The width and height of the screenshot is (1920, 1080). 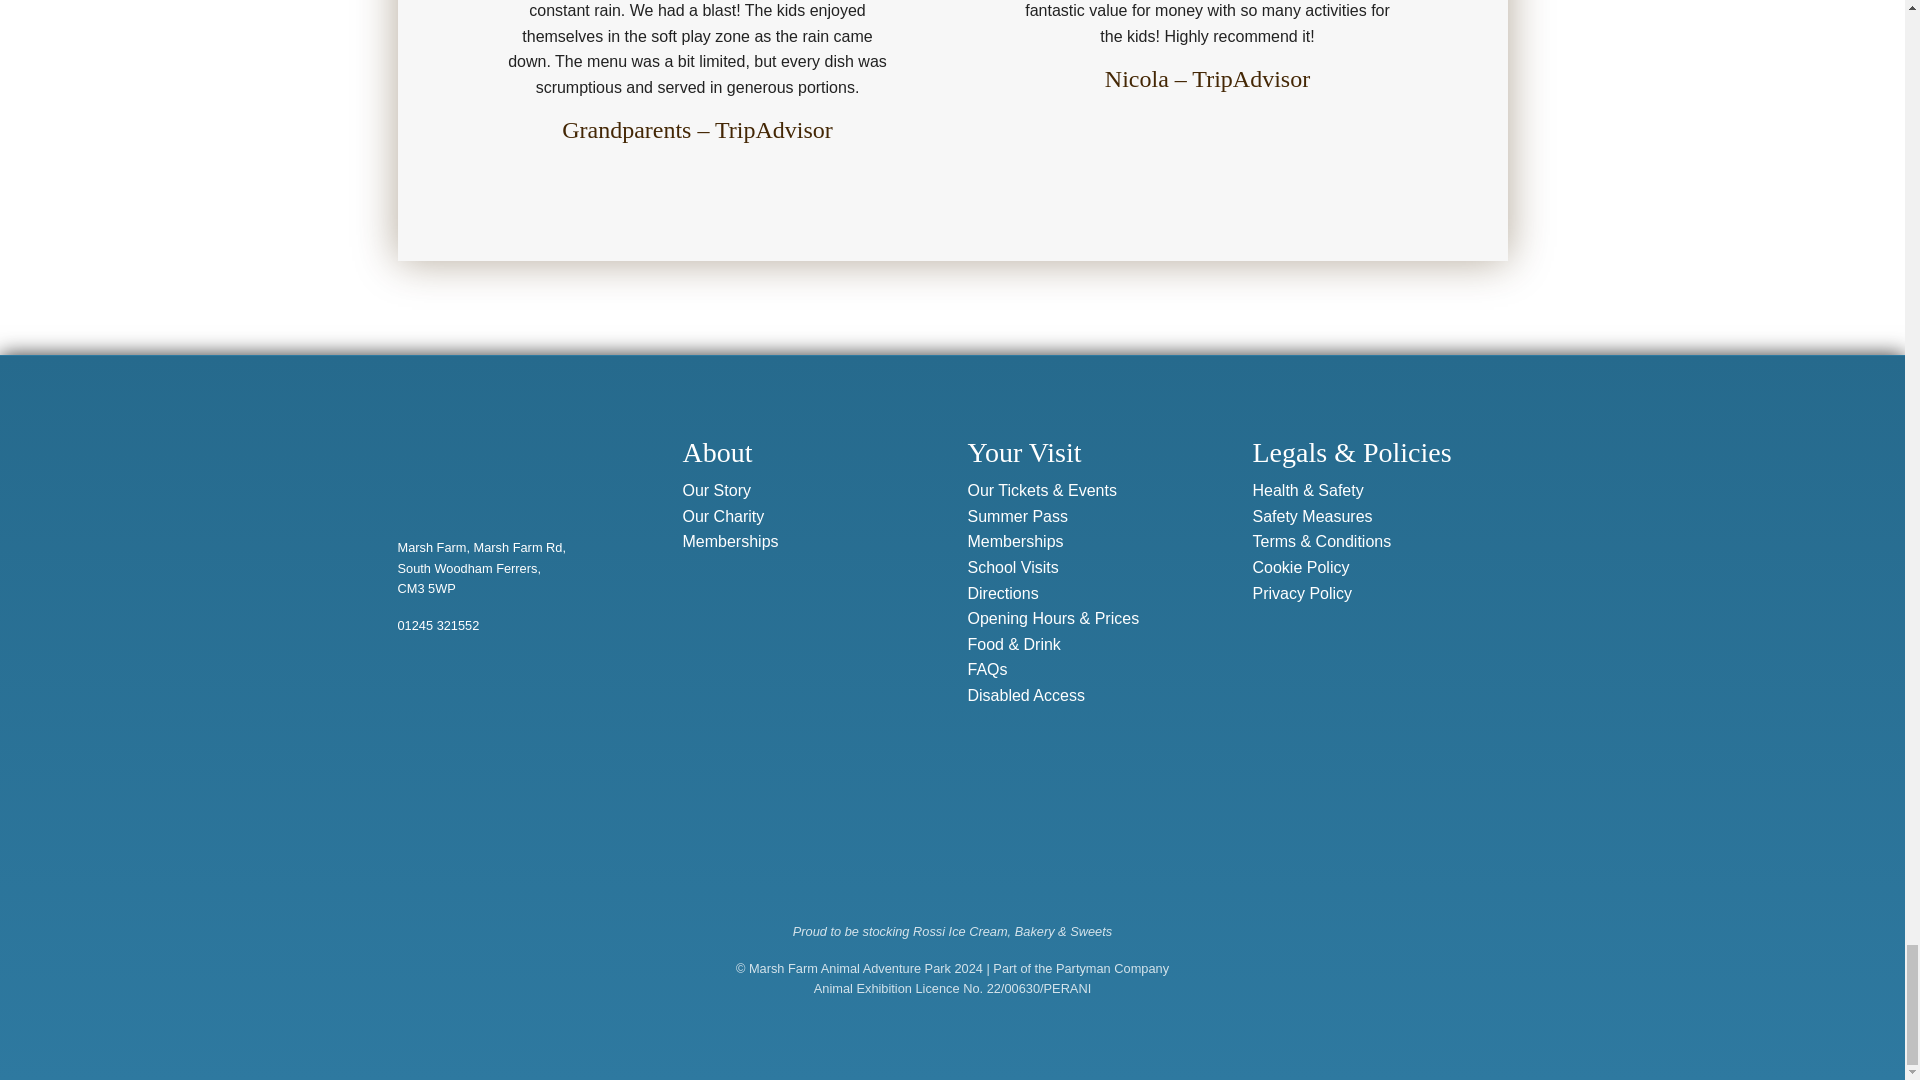 What do you see at coordinates (722, 515) in the screenshot?
I see `Our Charity` at bounding box center [722, 515].